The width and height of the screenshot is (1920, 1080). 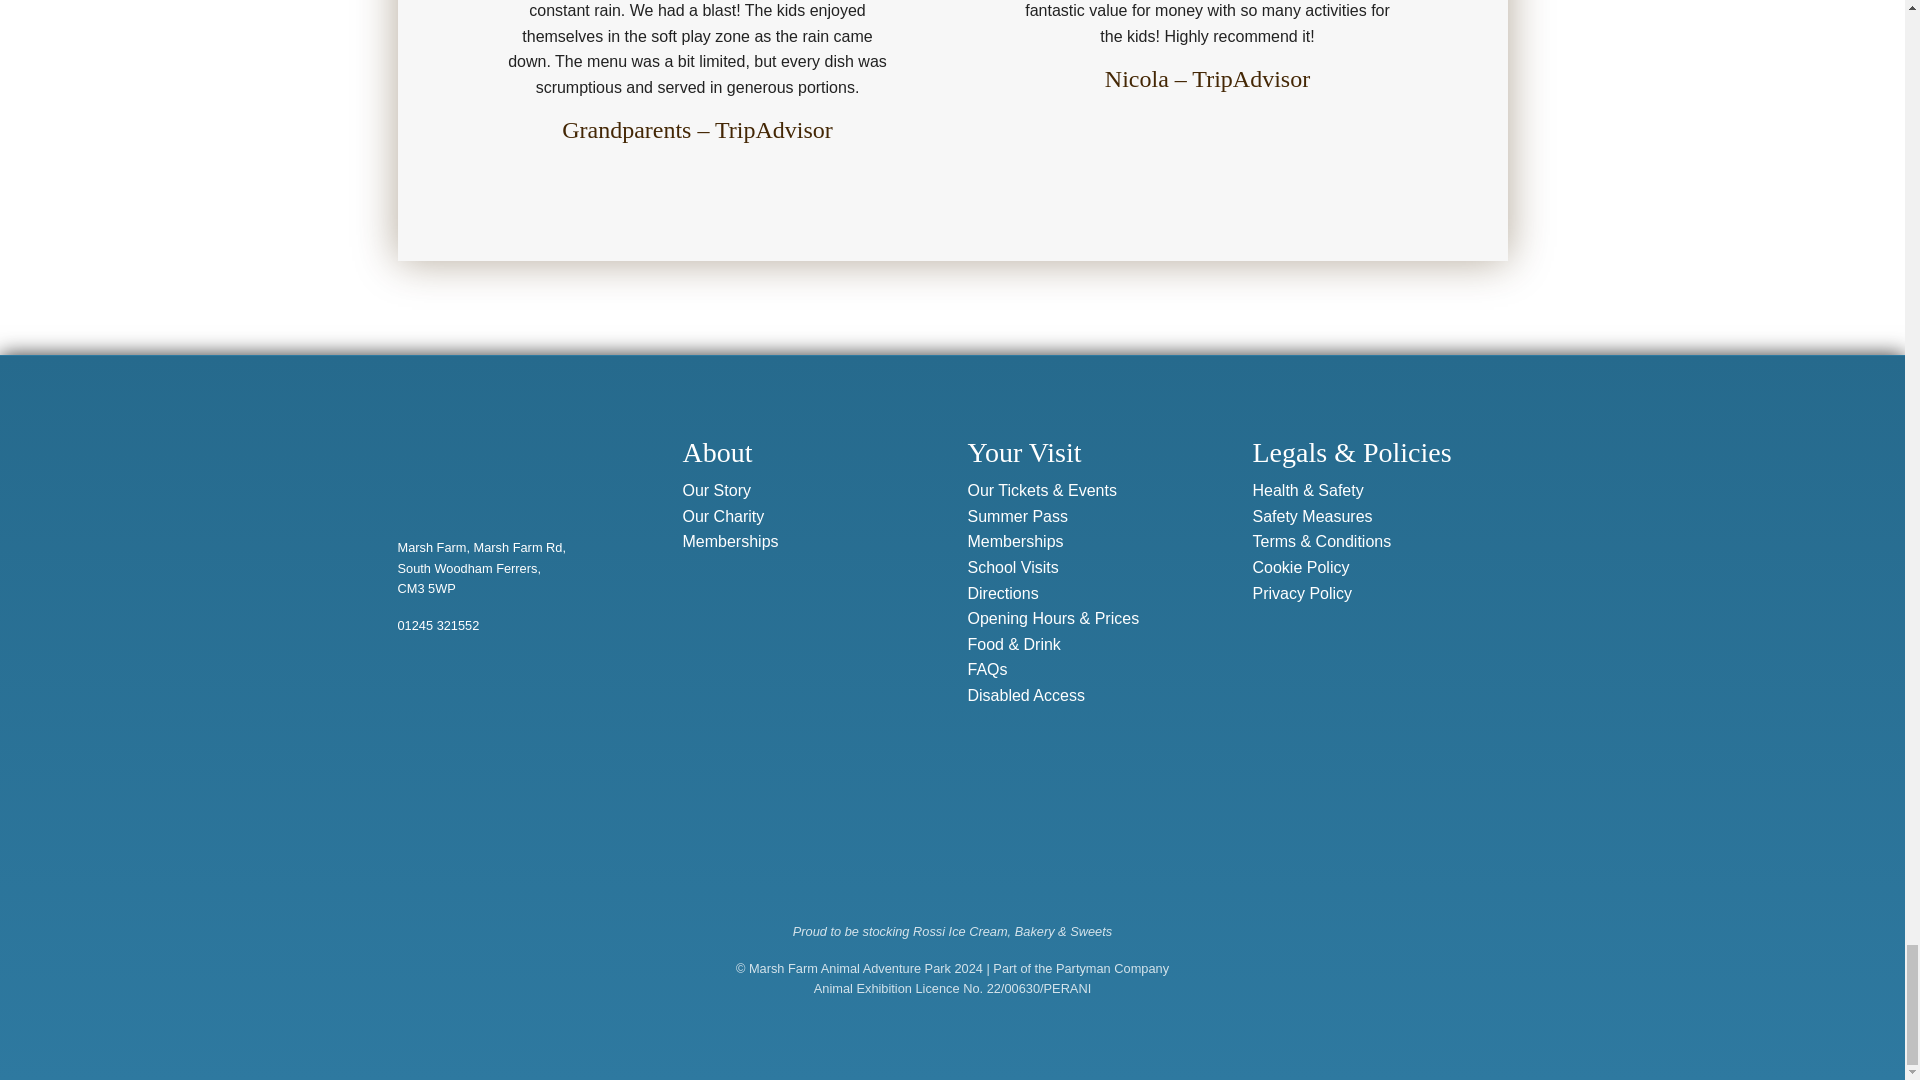 What do you see at coordinates (722, 515) in the screenshot?
I see `Our Charity` at bounding box center [722, 515].